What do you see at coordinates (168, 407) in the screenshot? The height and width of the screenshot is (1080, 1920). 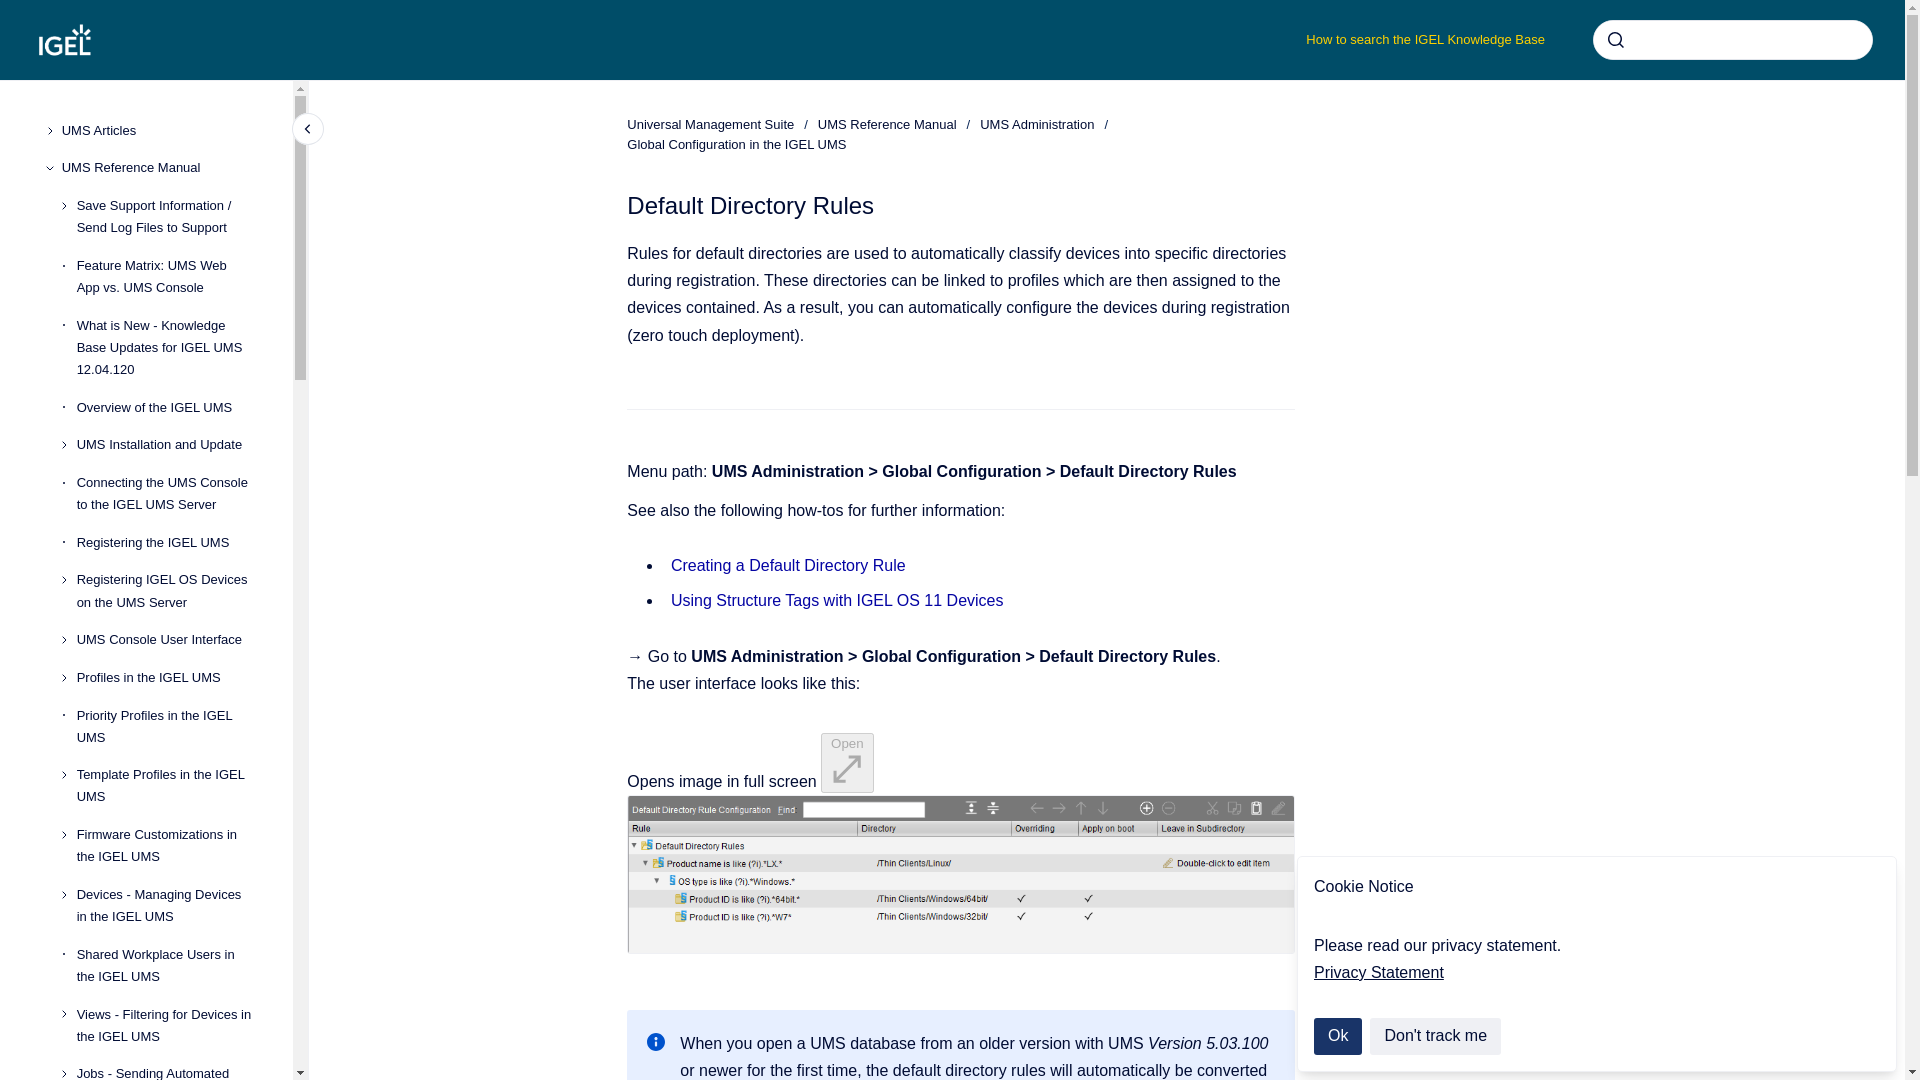 I see `Overview of the IGEL UMS` at bounding box center [168, 407].